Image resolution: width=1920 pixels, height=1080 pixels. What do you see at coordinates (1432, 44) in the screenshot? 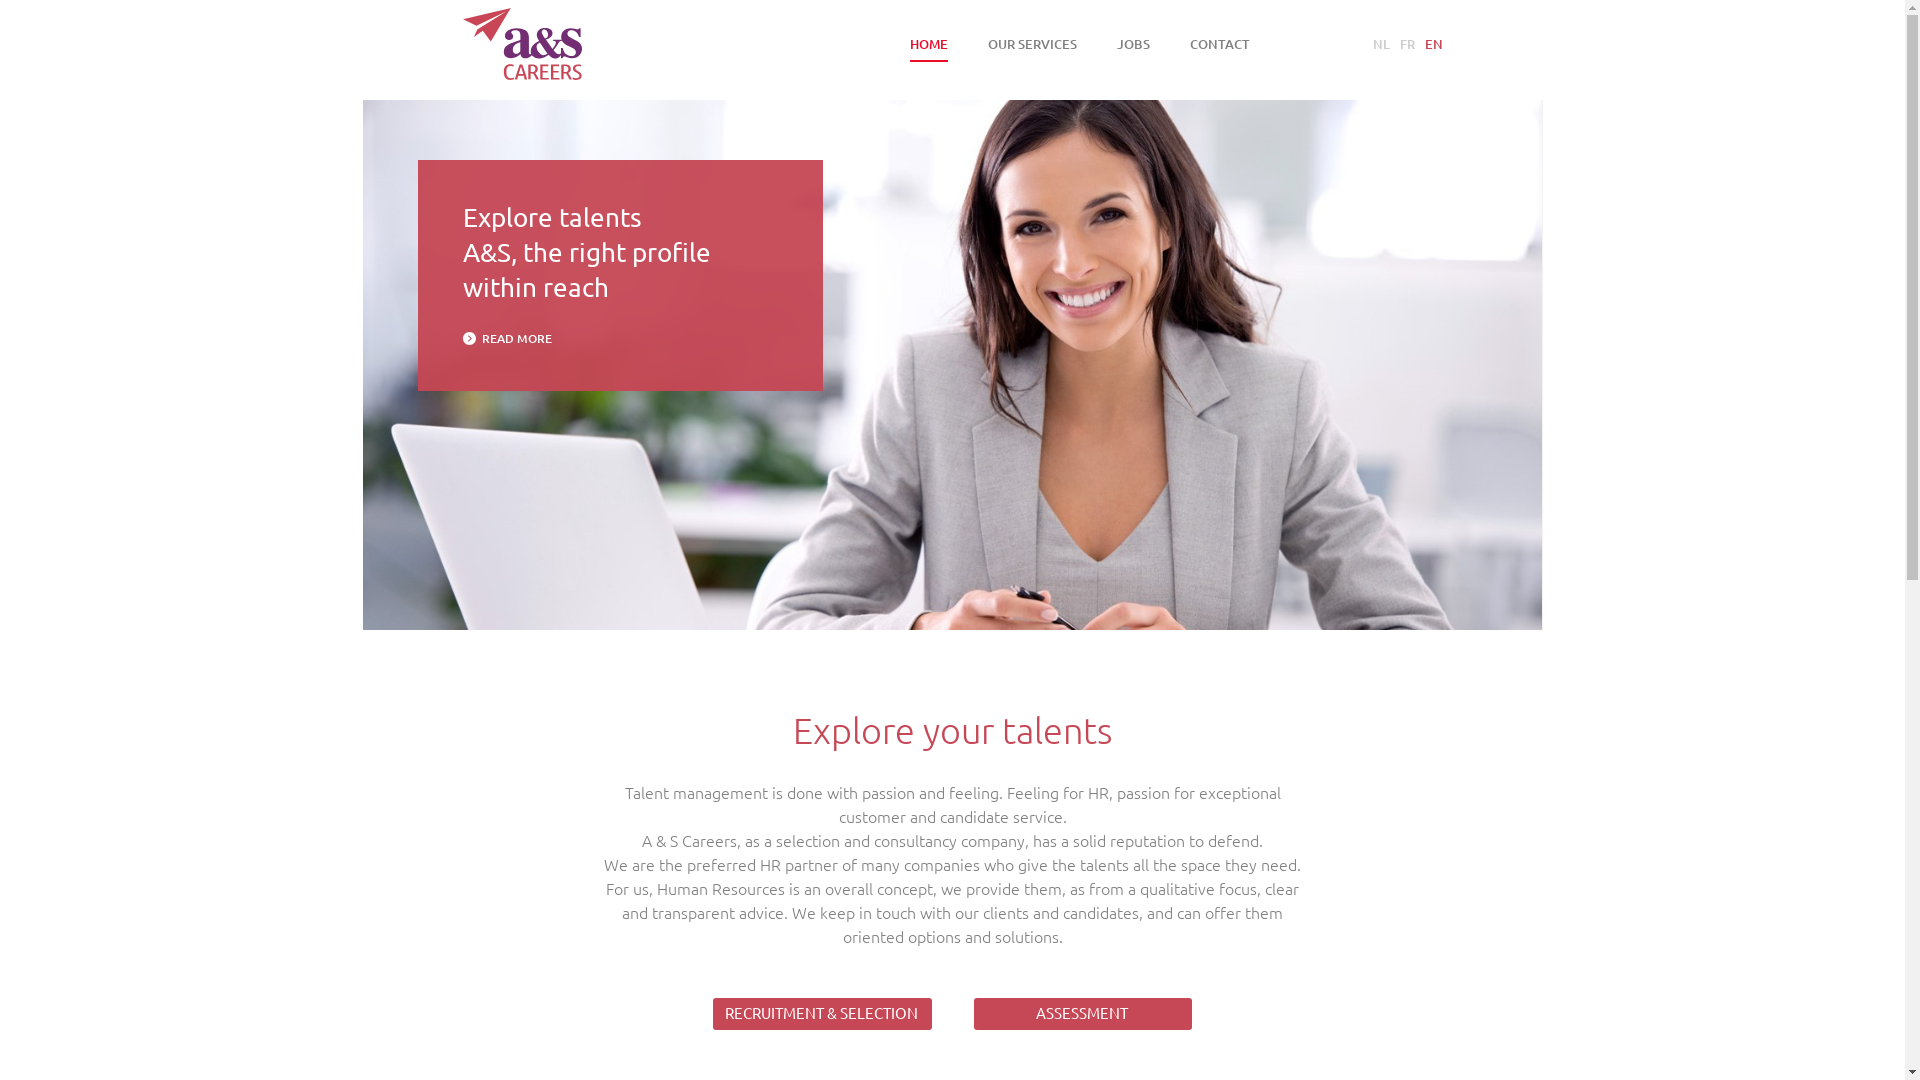
I see `EN` at bounding box center [1432, 44].